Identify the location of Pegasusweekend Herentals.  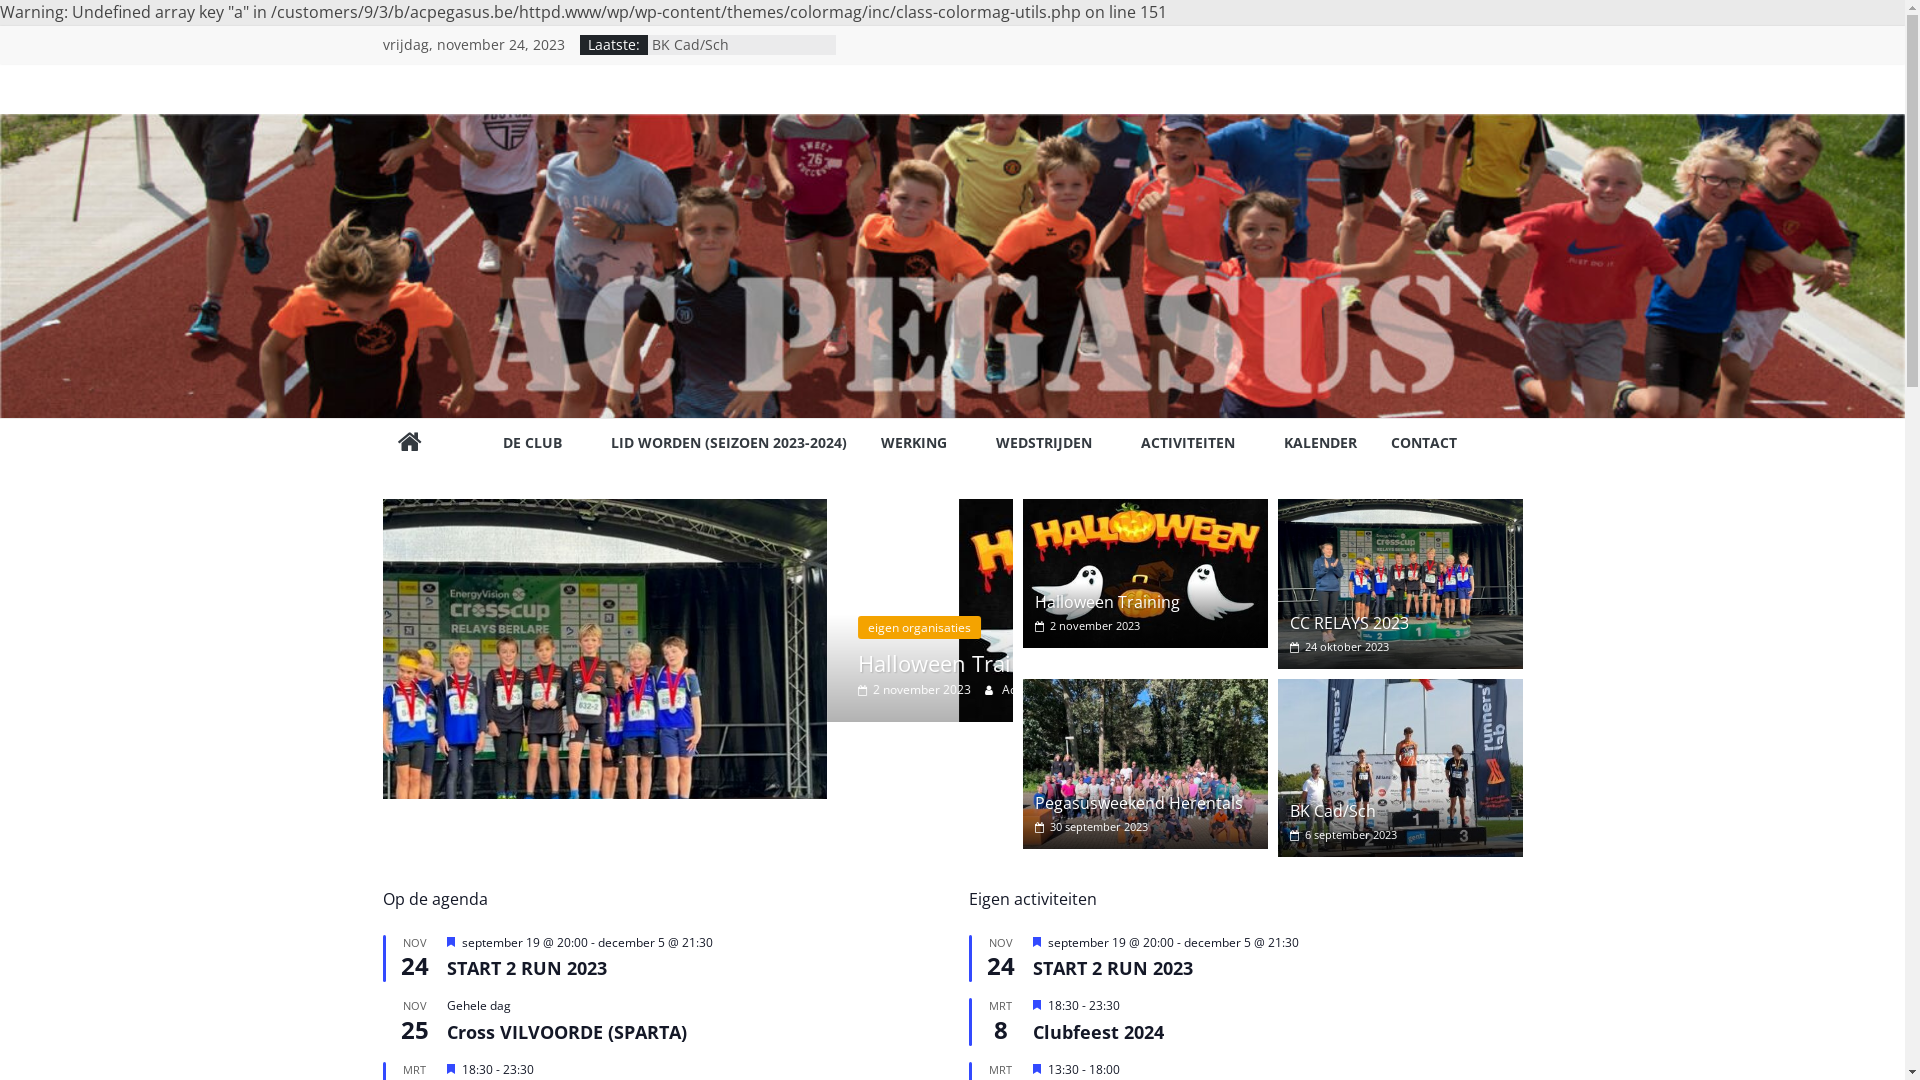
(1144, 691).